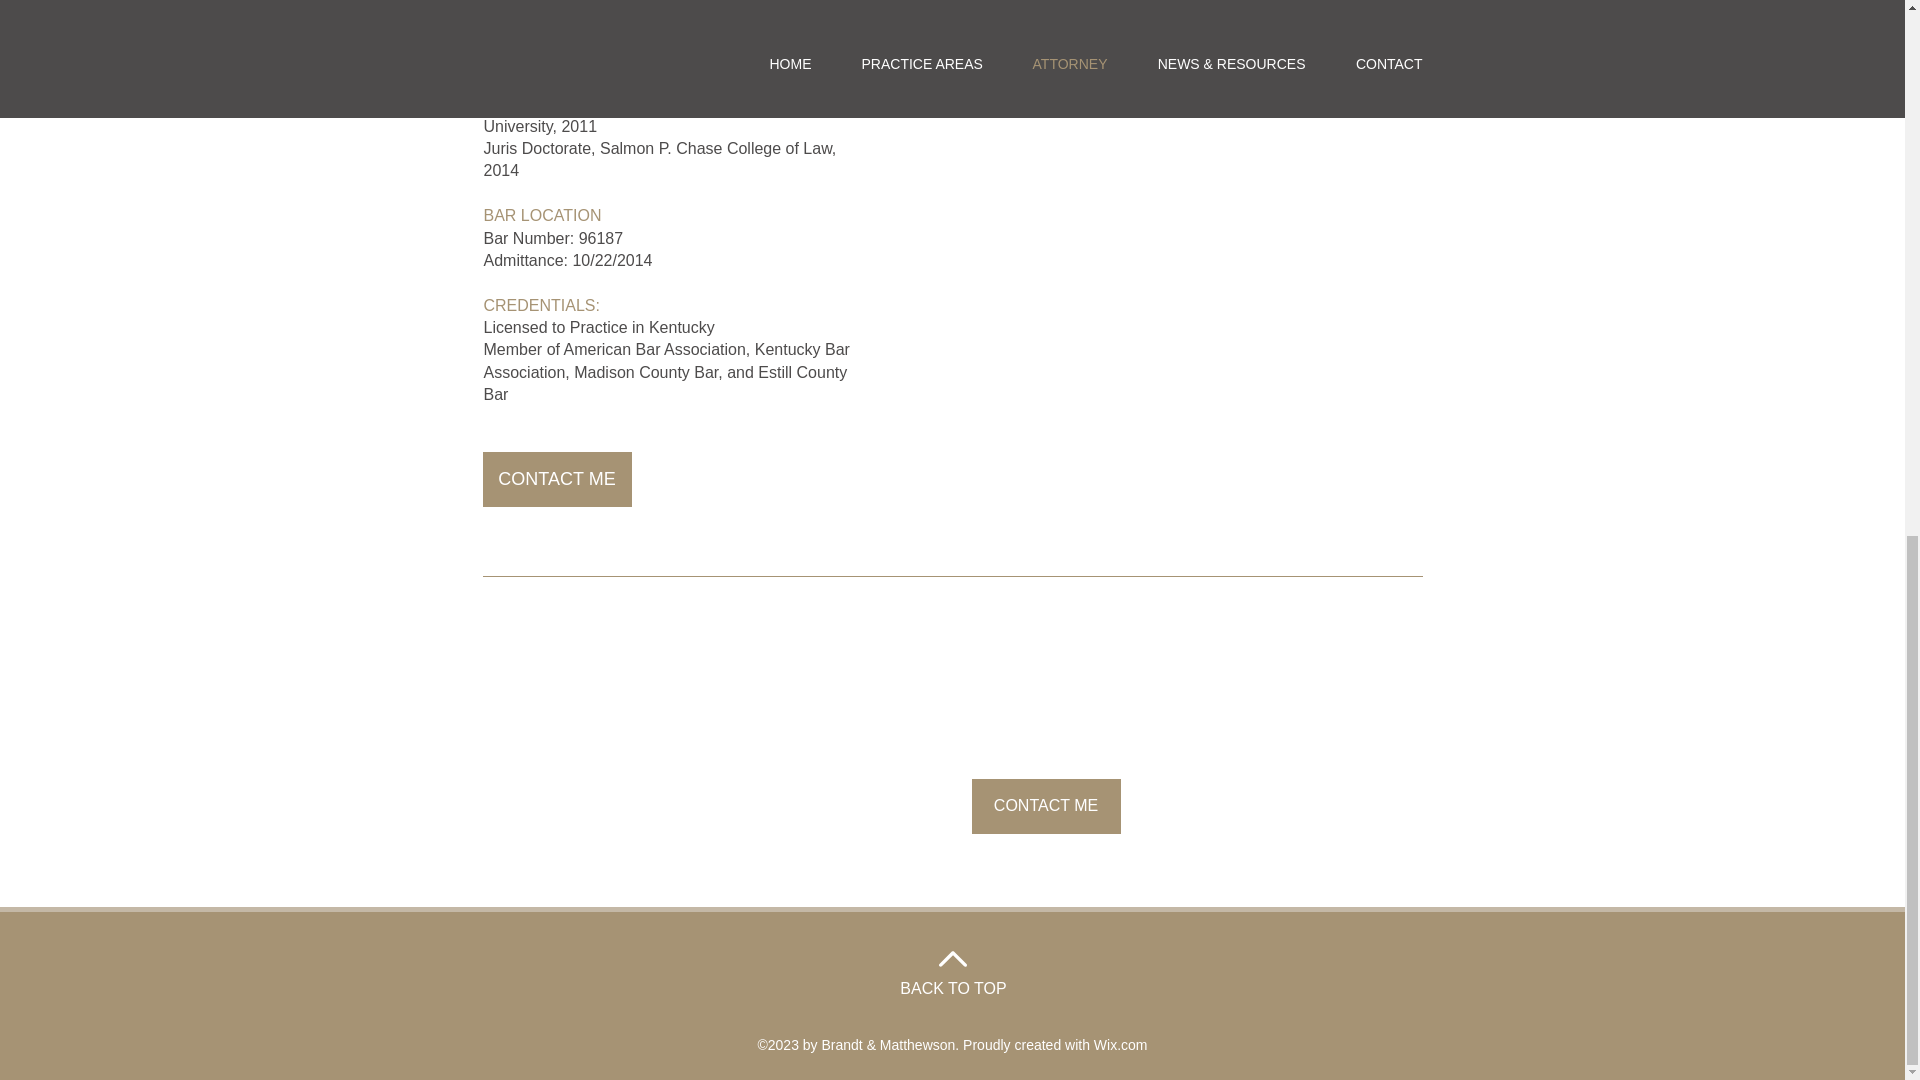  What do you see at coordinates (556, 479) in the screenshot?
I see `CONTACT ME` at bounding box center [556, 479].